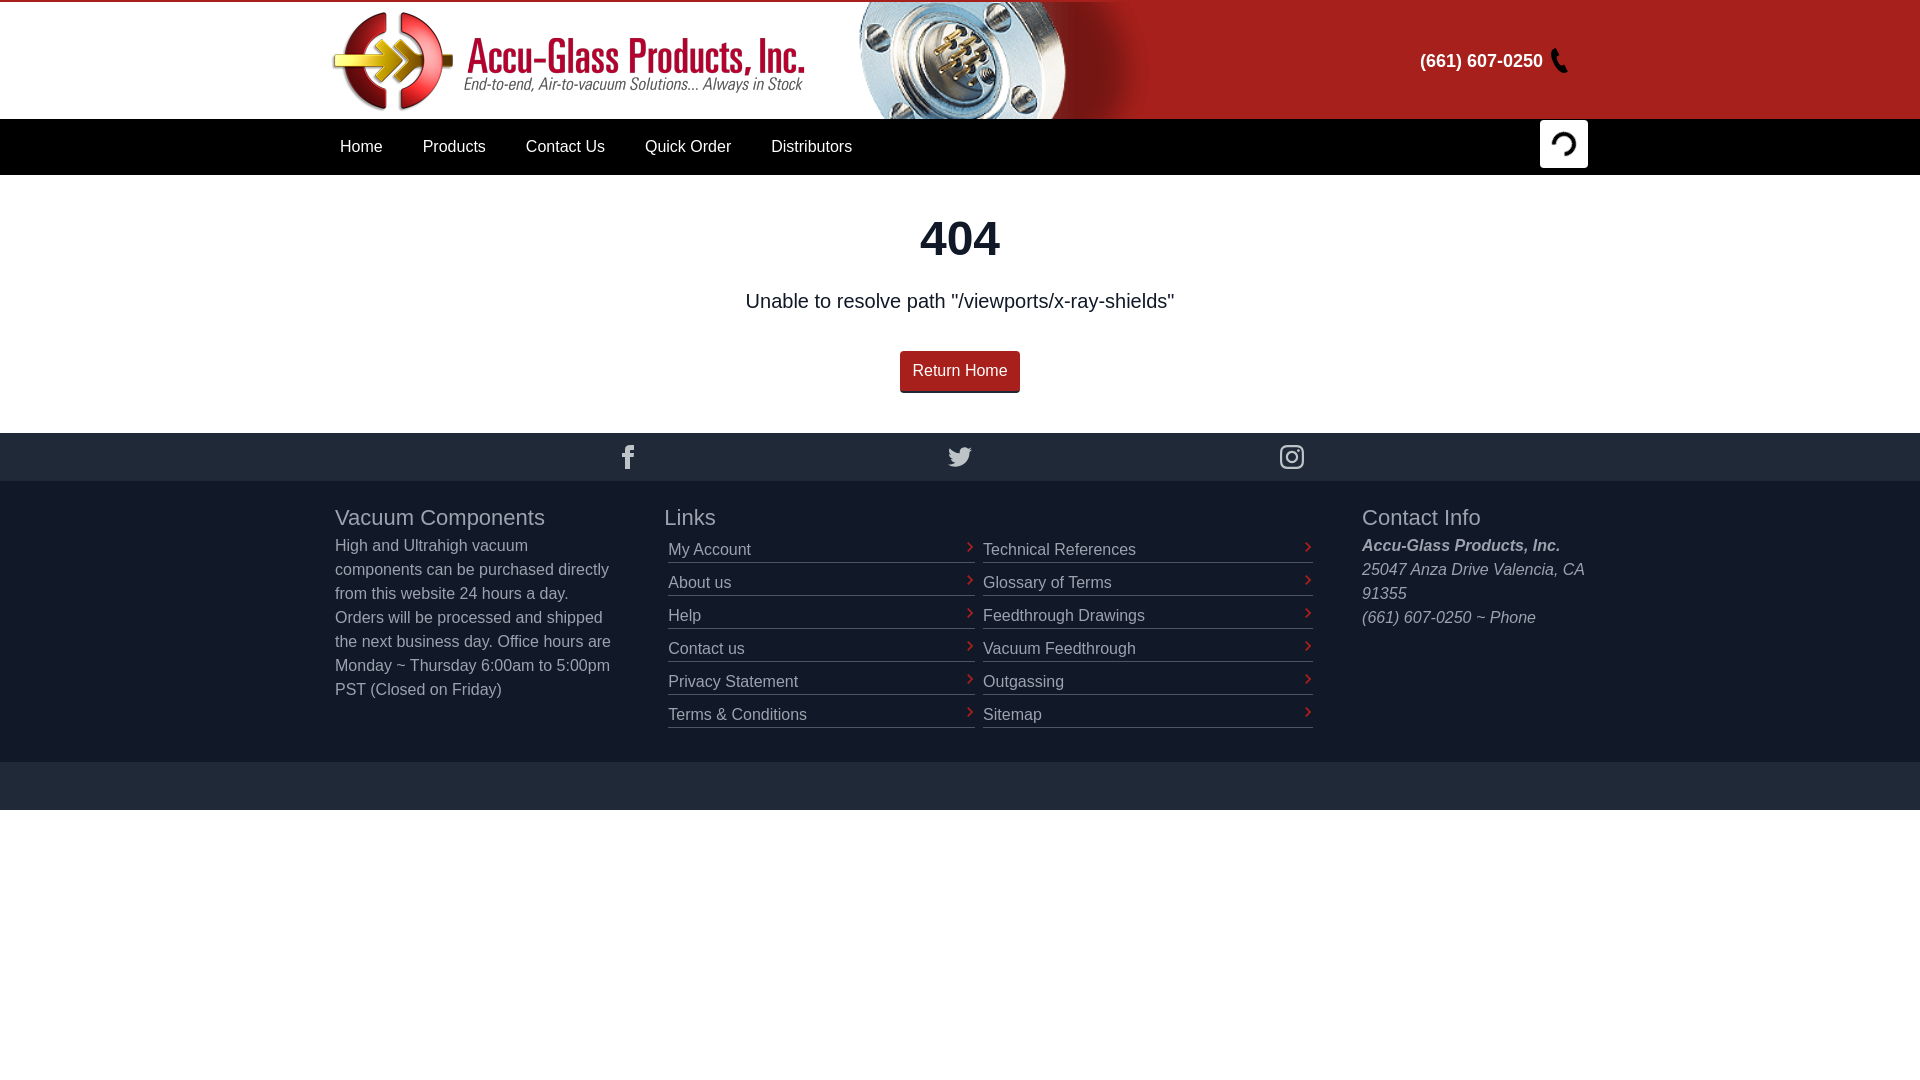  What do you see at coordinates (822, 550) in the screenshot?
I see `My Account` at bounding box center [822, 550].